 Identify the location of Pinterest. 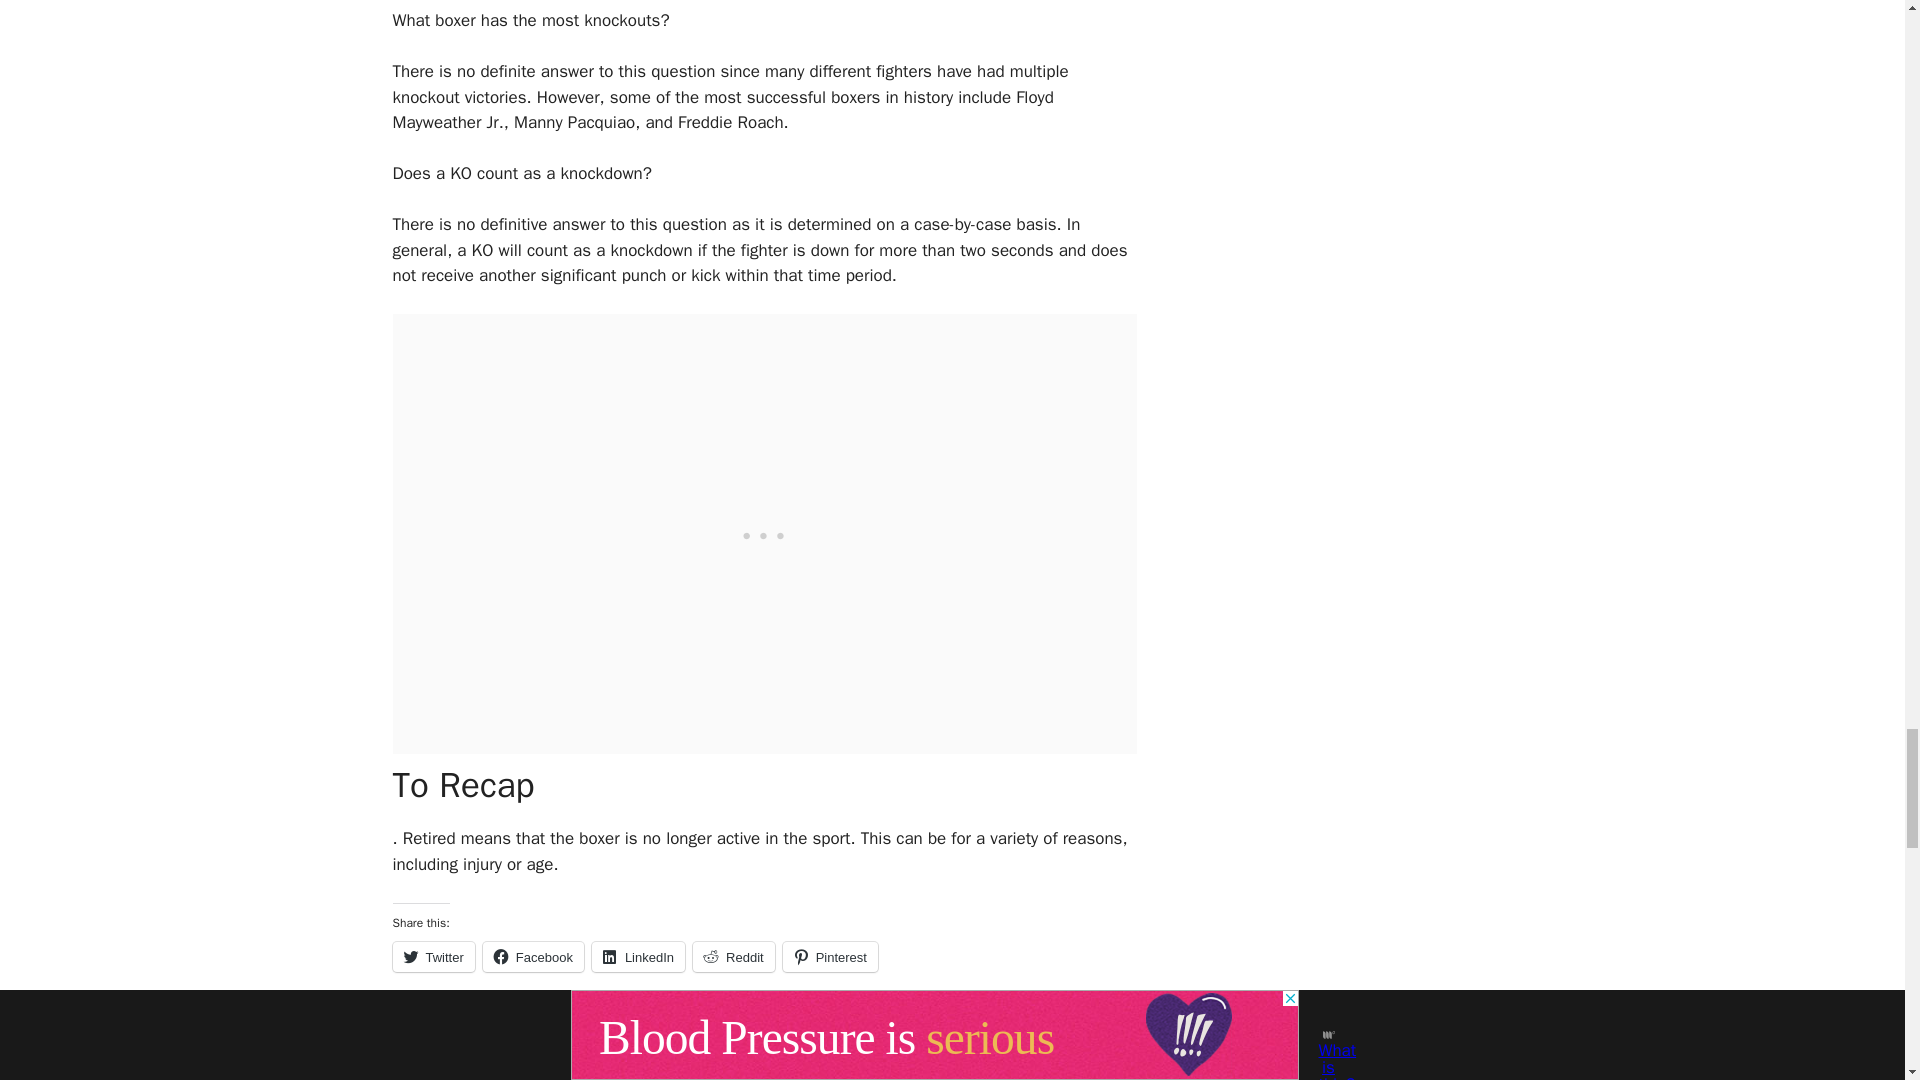
(830, 956).